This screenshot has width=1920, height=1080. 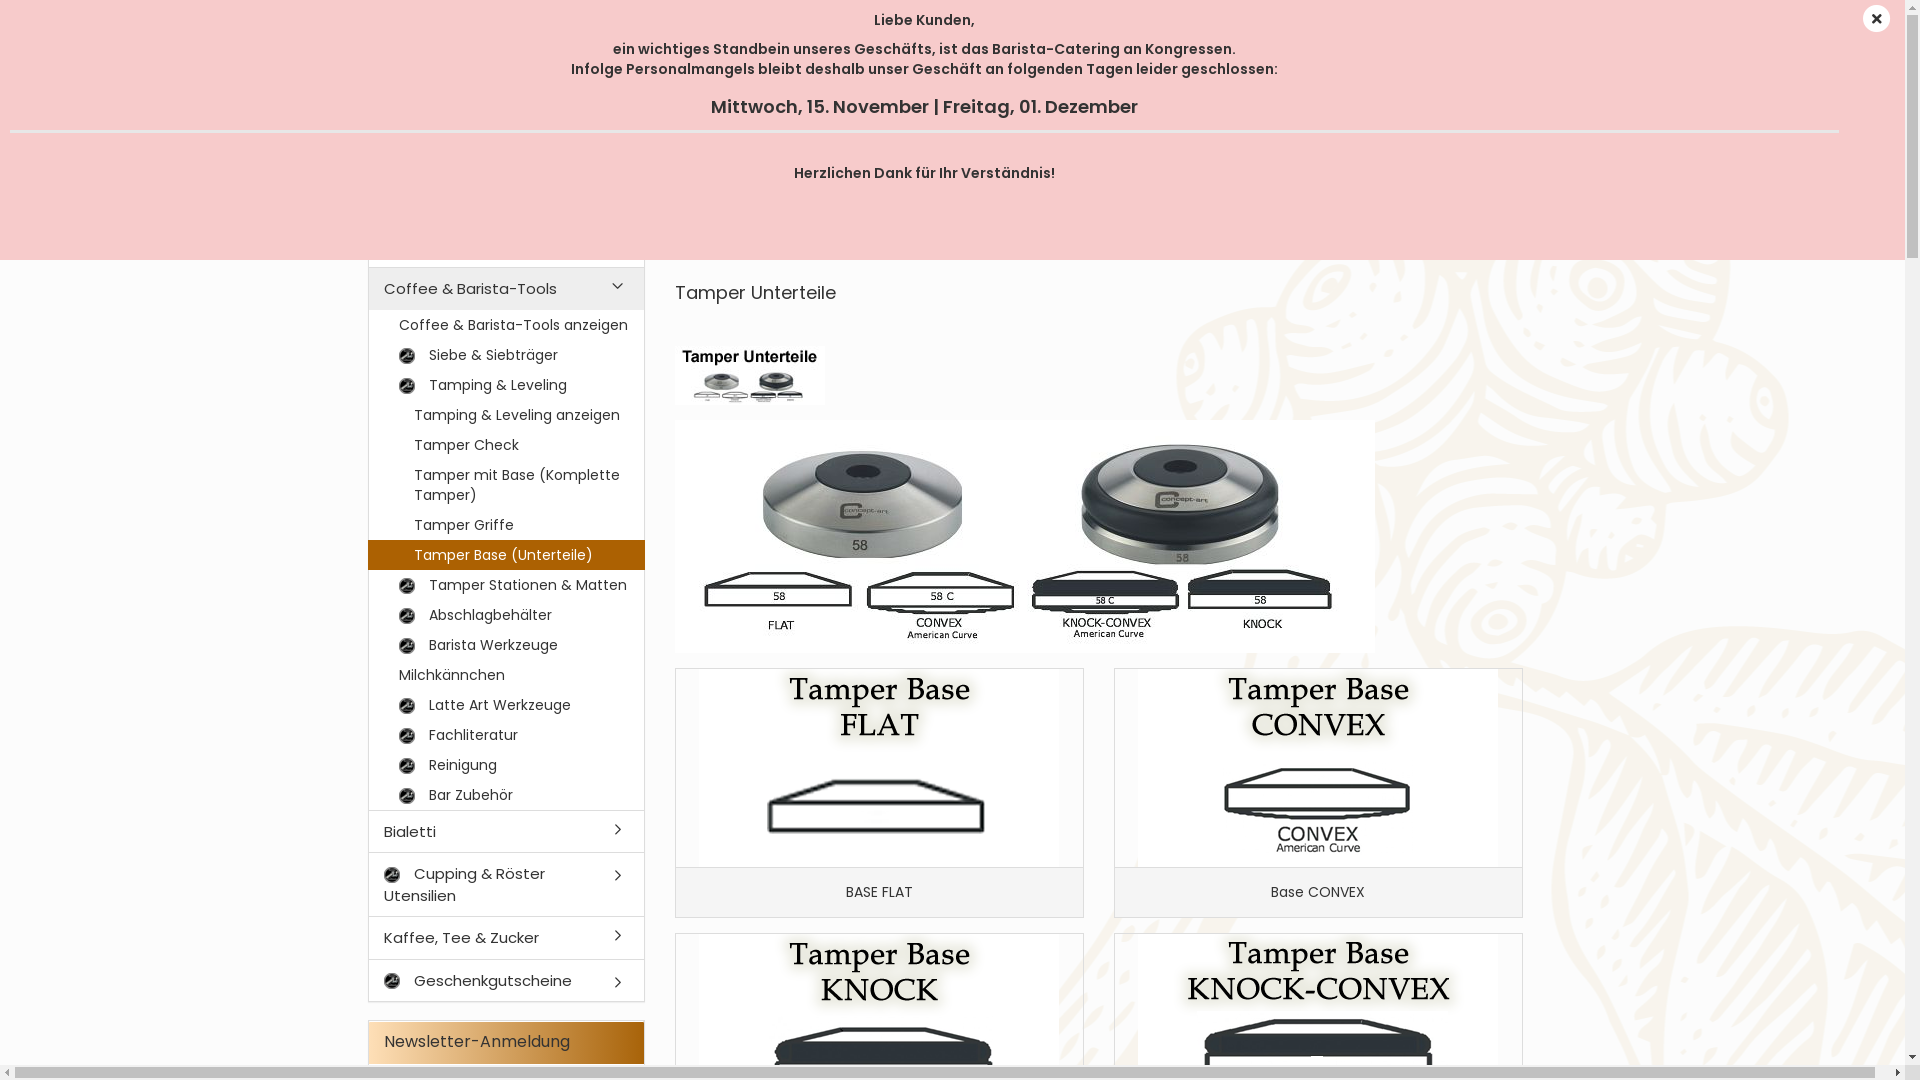 What do you see at coordinates (506, 832) in the screenshot?
I see `Bialetti` at bounding box center [506, 832].